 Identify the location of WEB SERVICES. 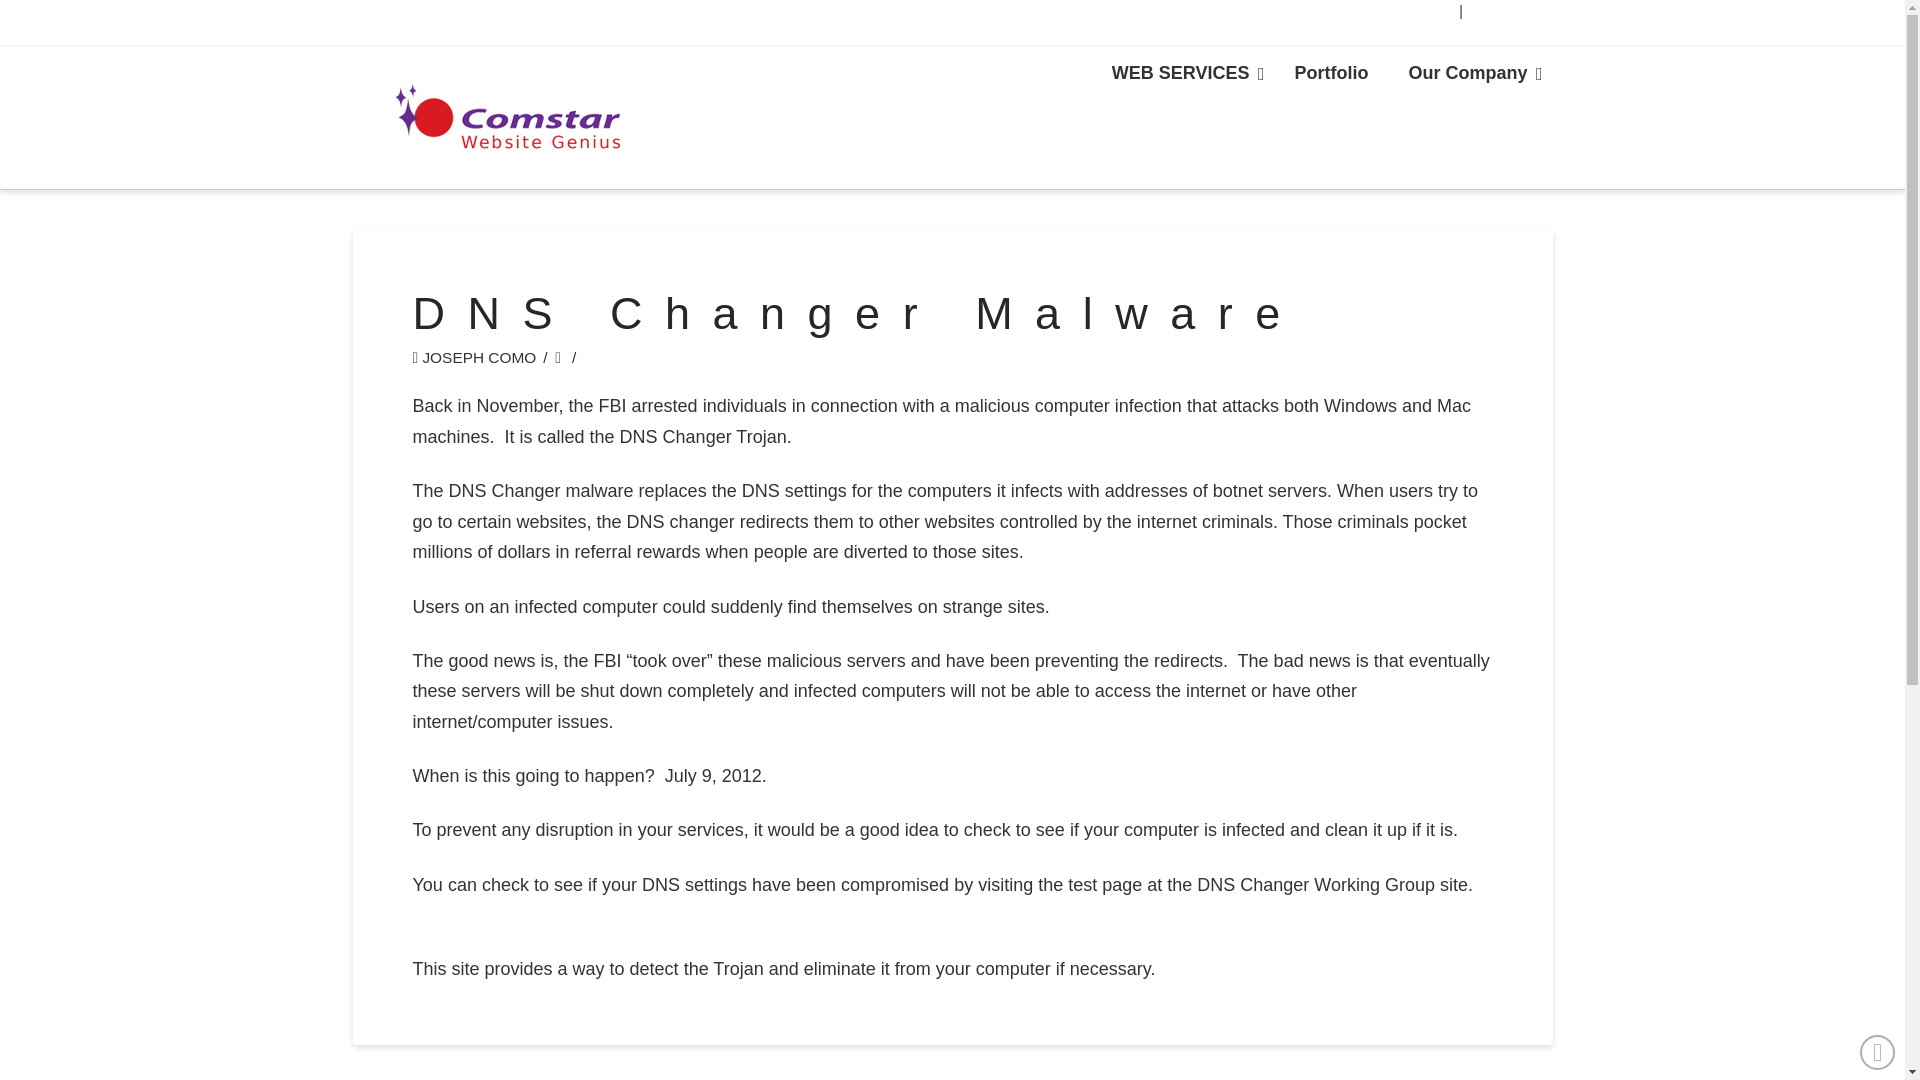
(1183, 74).